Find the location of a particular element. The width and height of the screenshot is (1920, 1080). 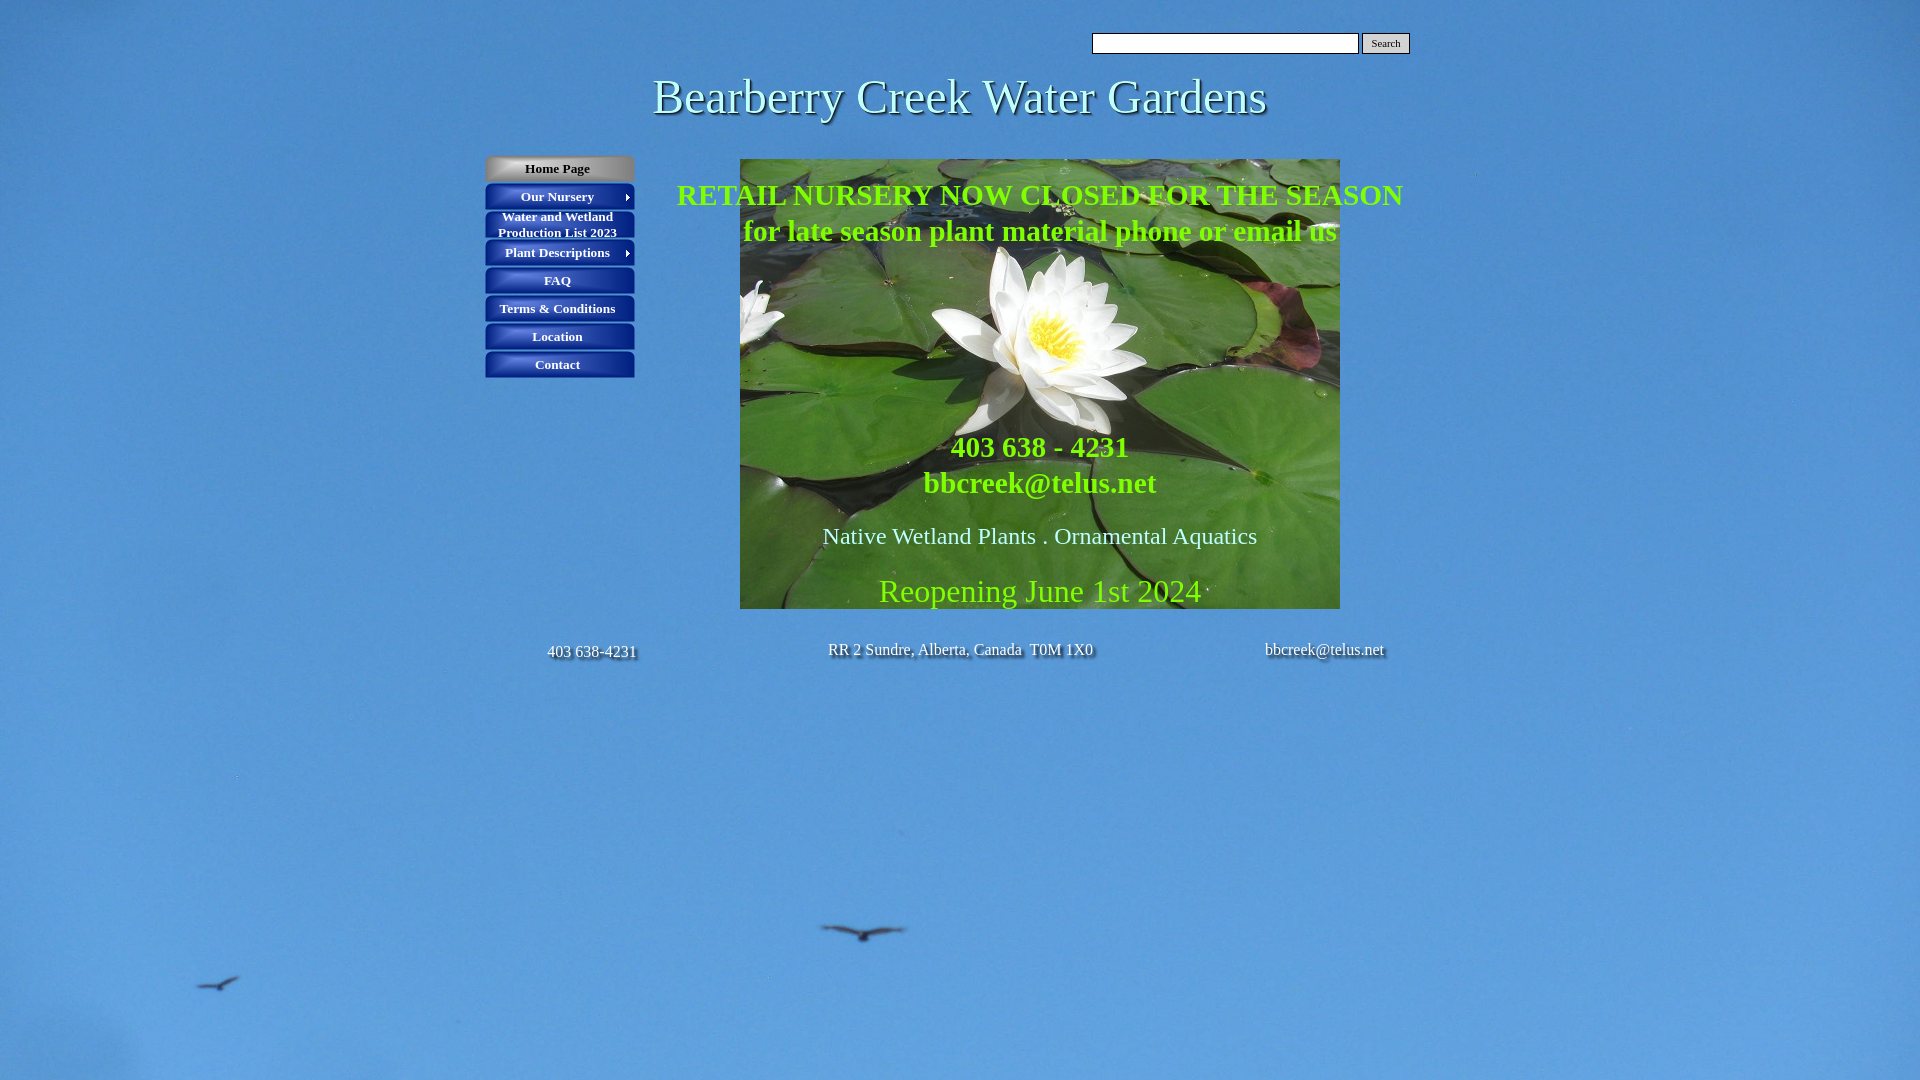

Contact is located at coordinates (560, 365).